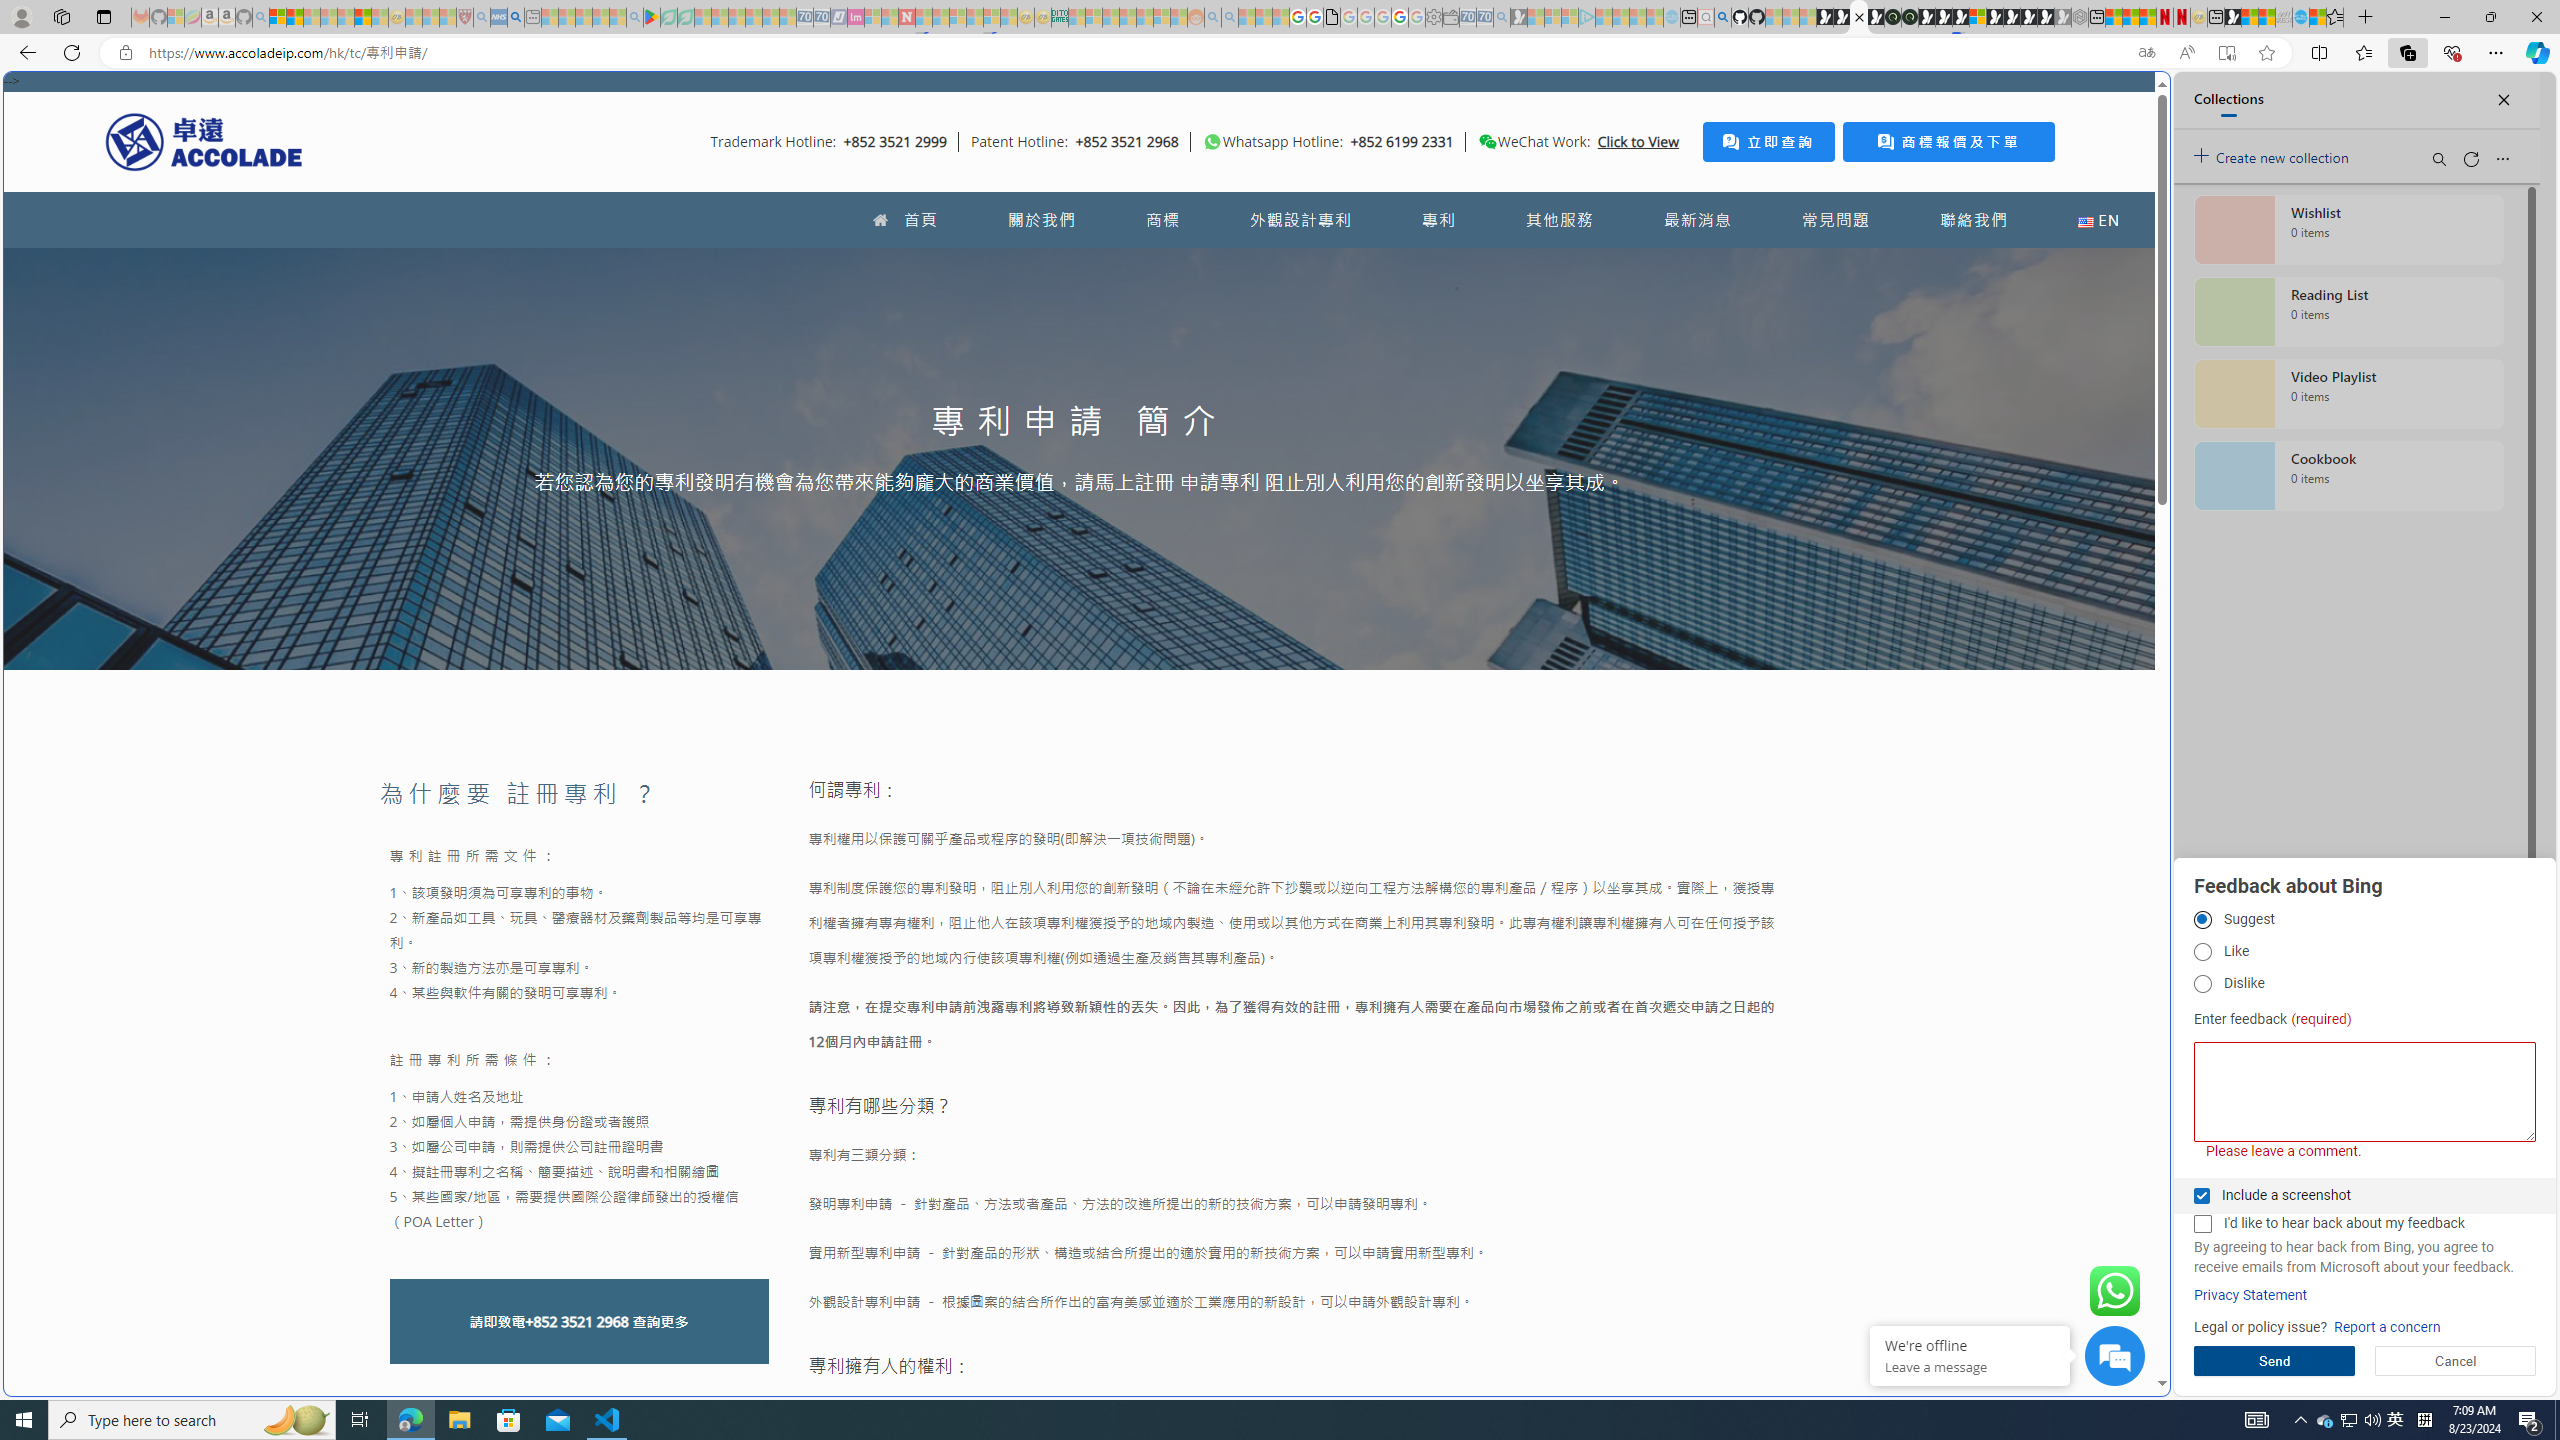 This screenshot has height=1440, width=2560. What do you see at coordinates (1622, 192) in the screenshot?
I see `Search or enter web address` at bounding box center [1622, 192].